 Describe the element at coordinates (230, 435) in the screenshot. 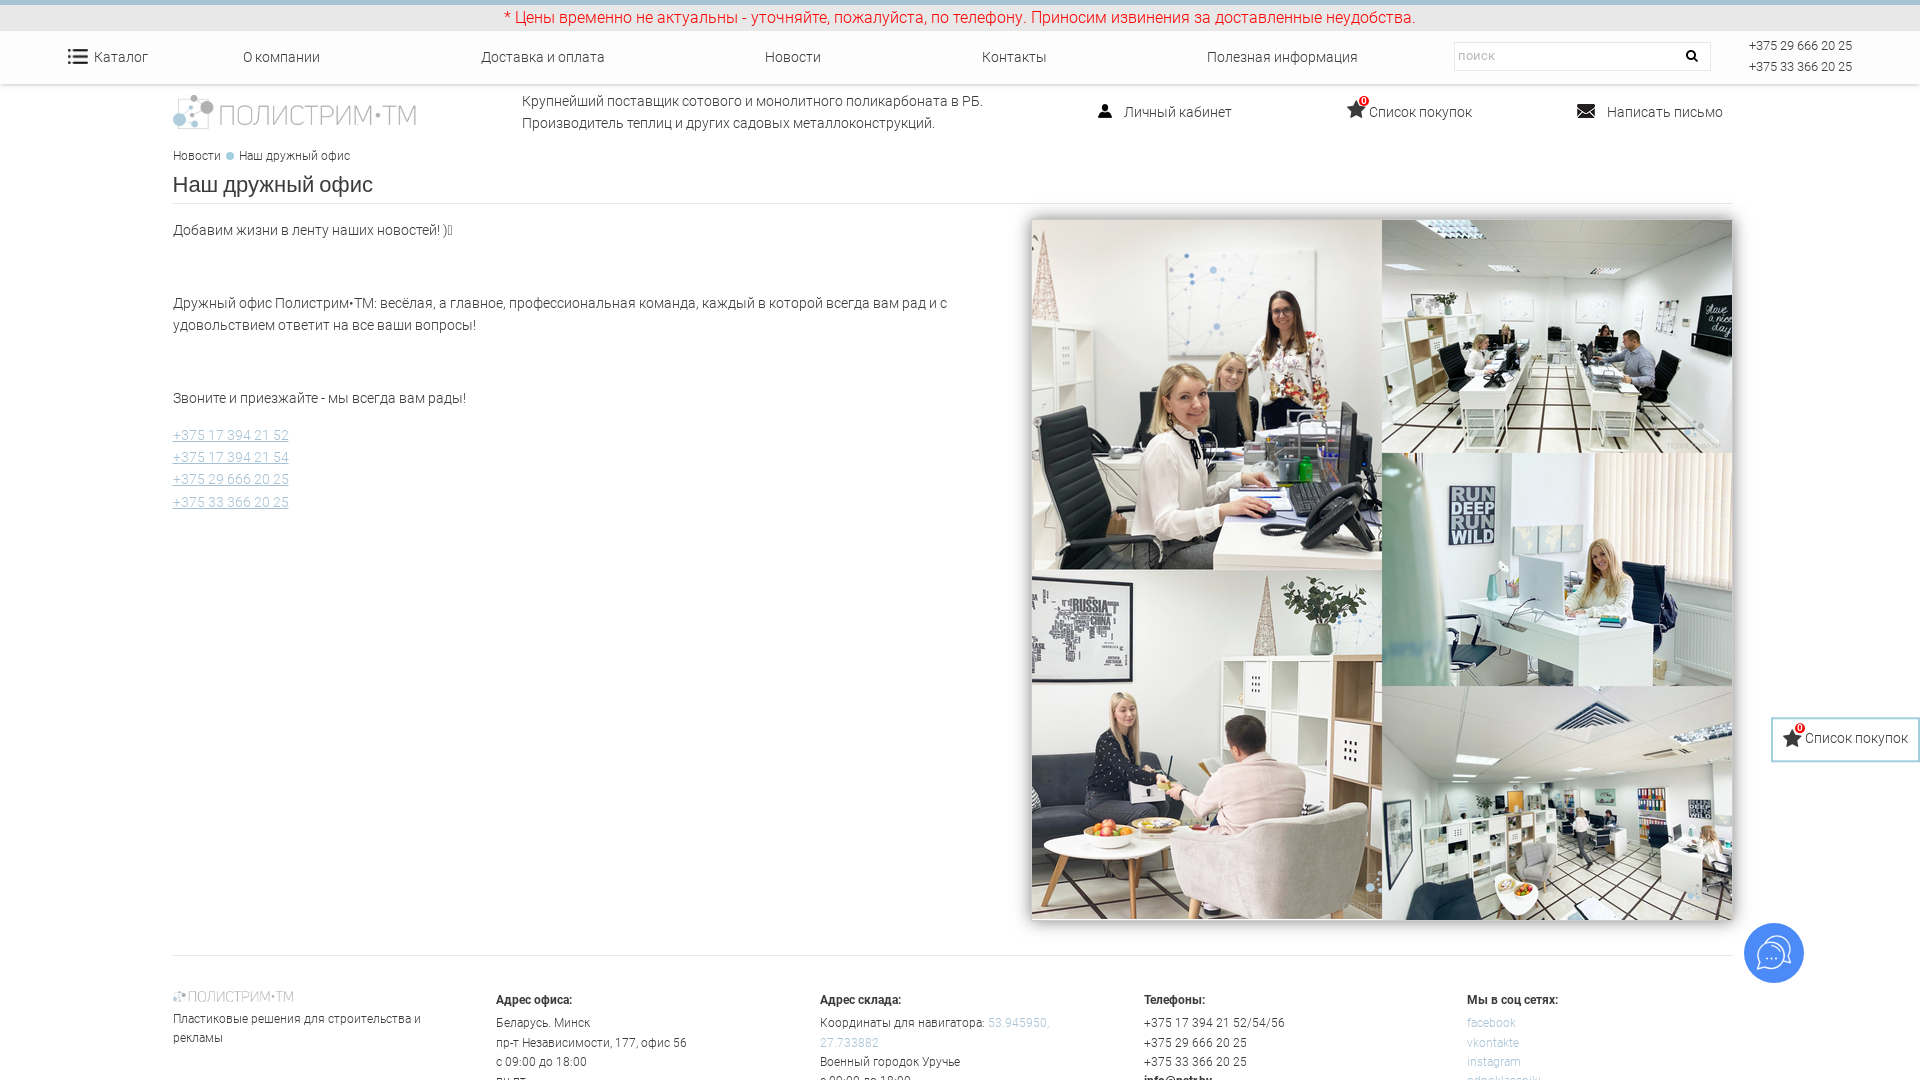

I see `+375 17 394 21 52` at that location.